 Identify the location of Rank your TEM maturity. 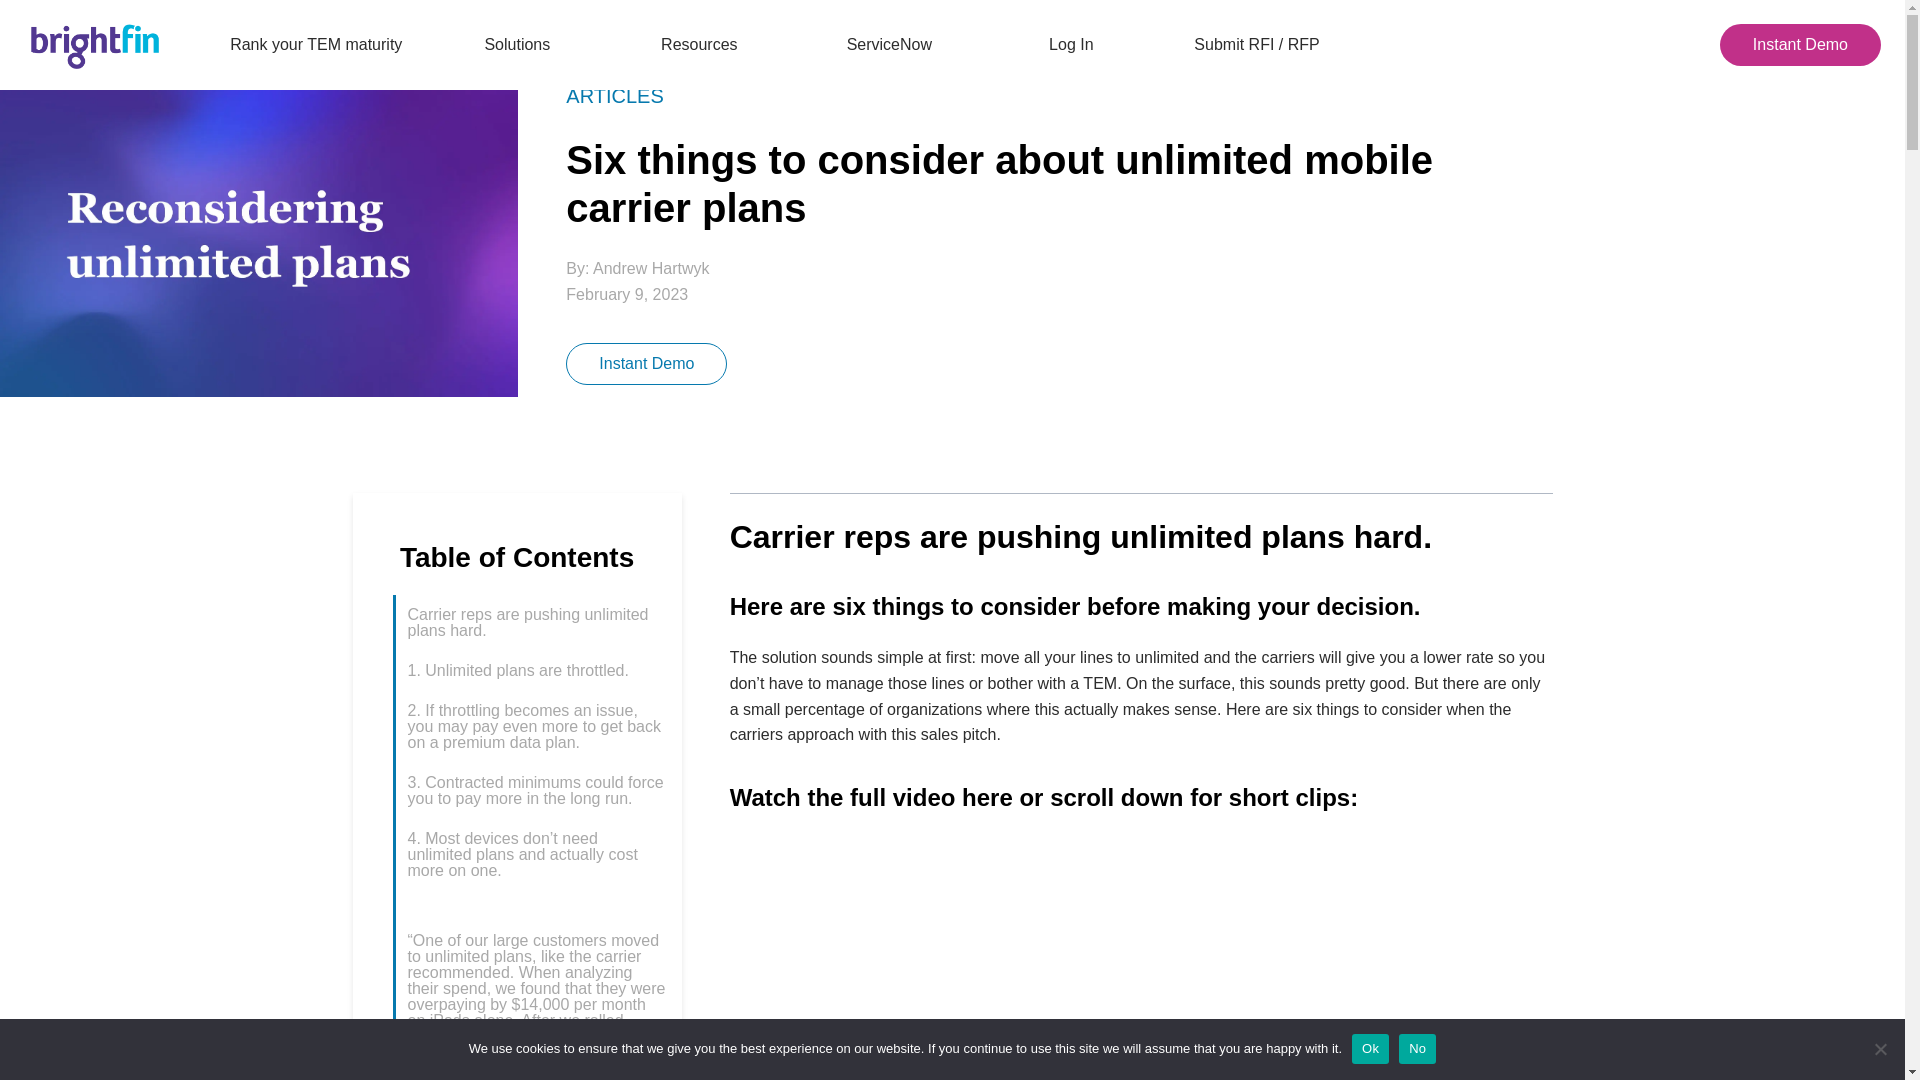
(316, 44).